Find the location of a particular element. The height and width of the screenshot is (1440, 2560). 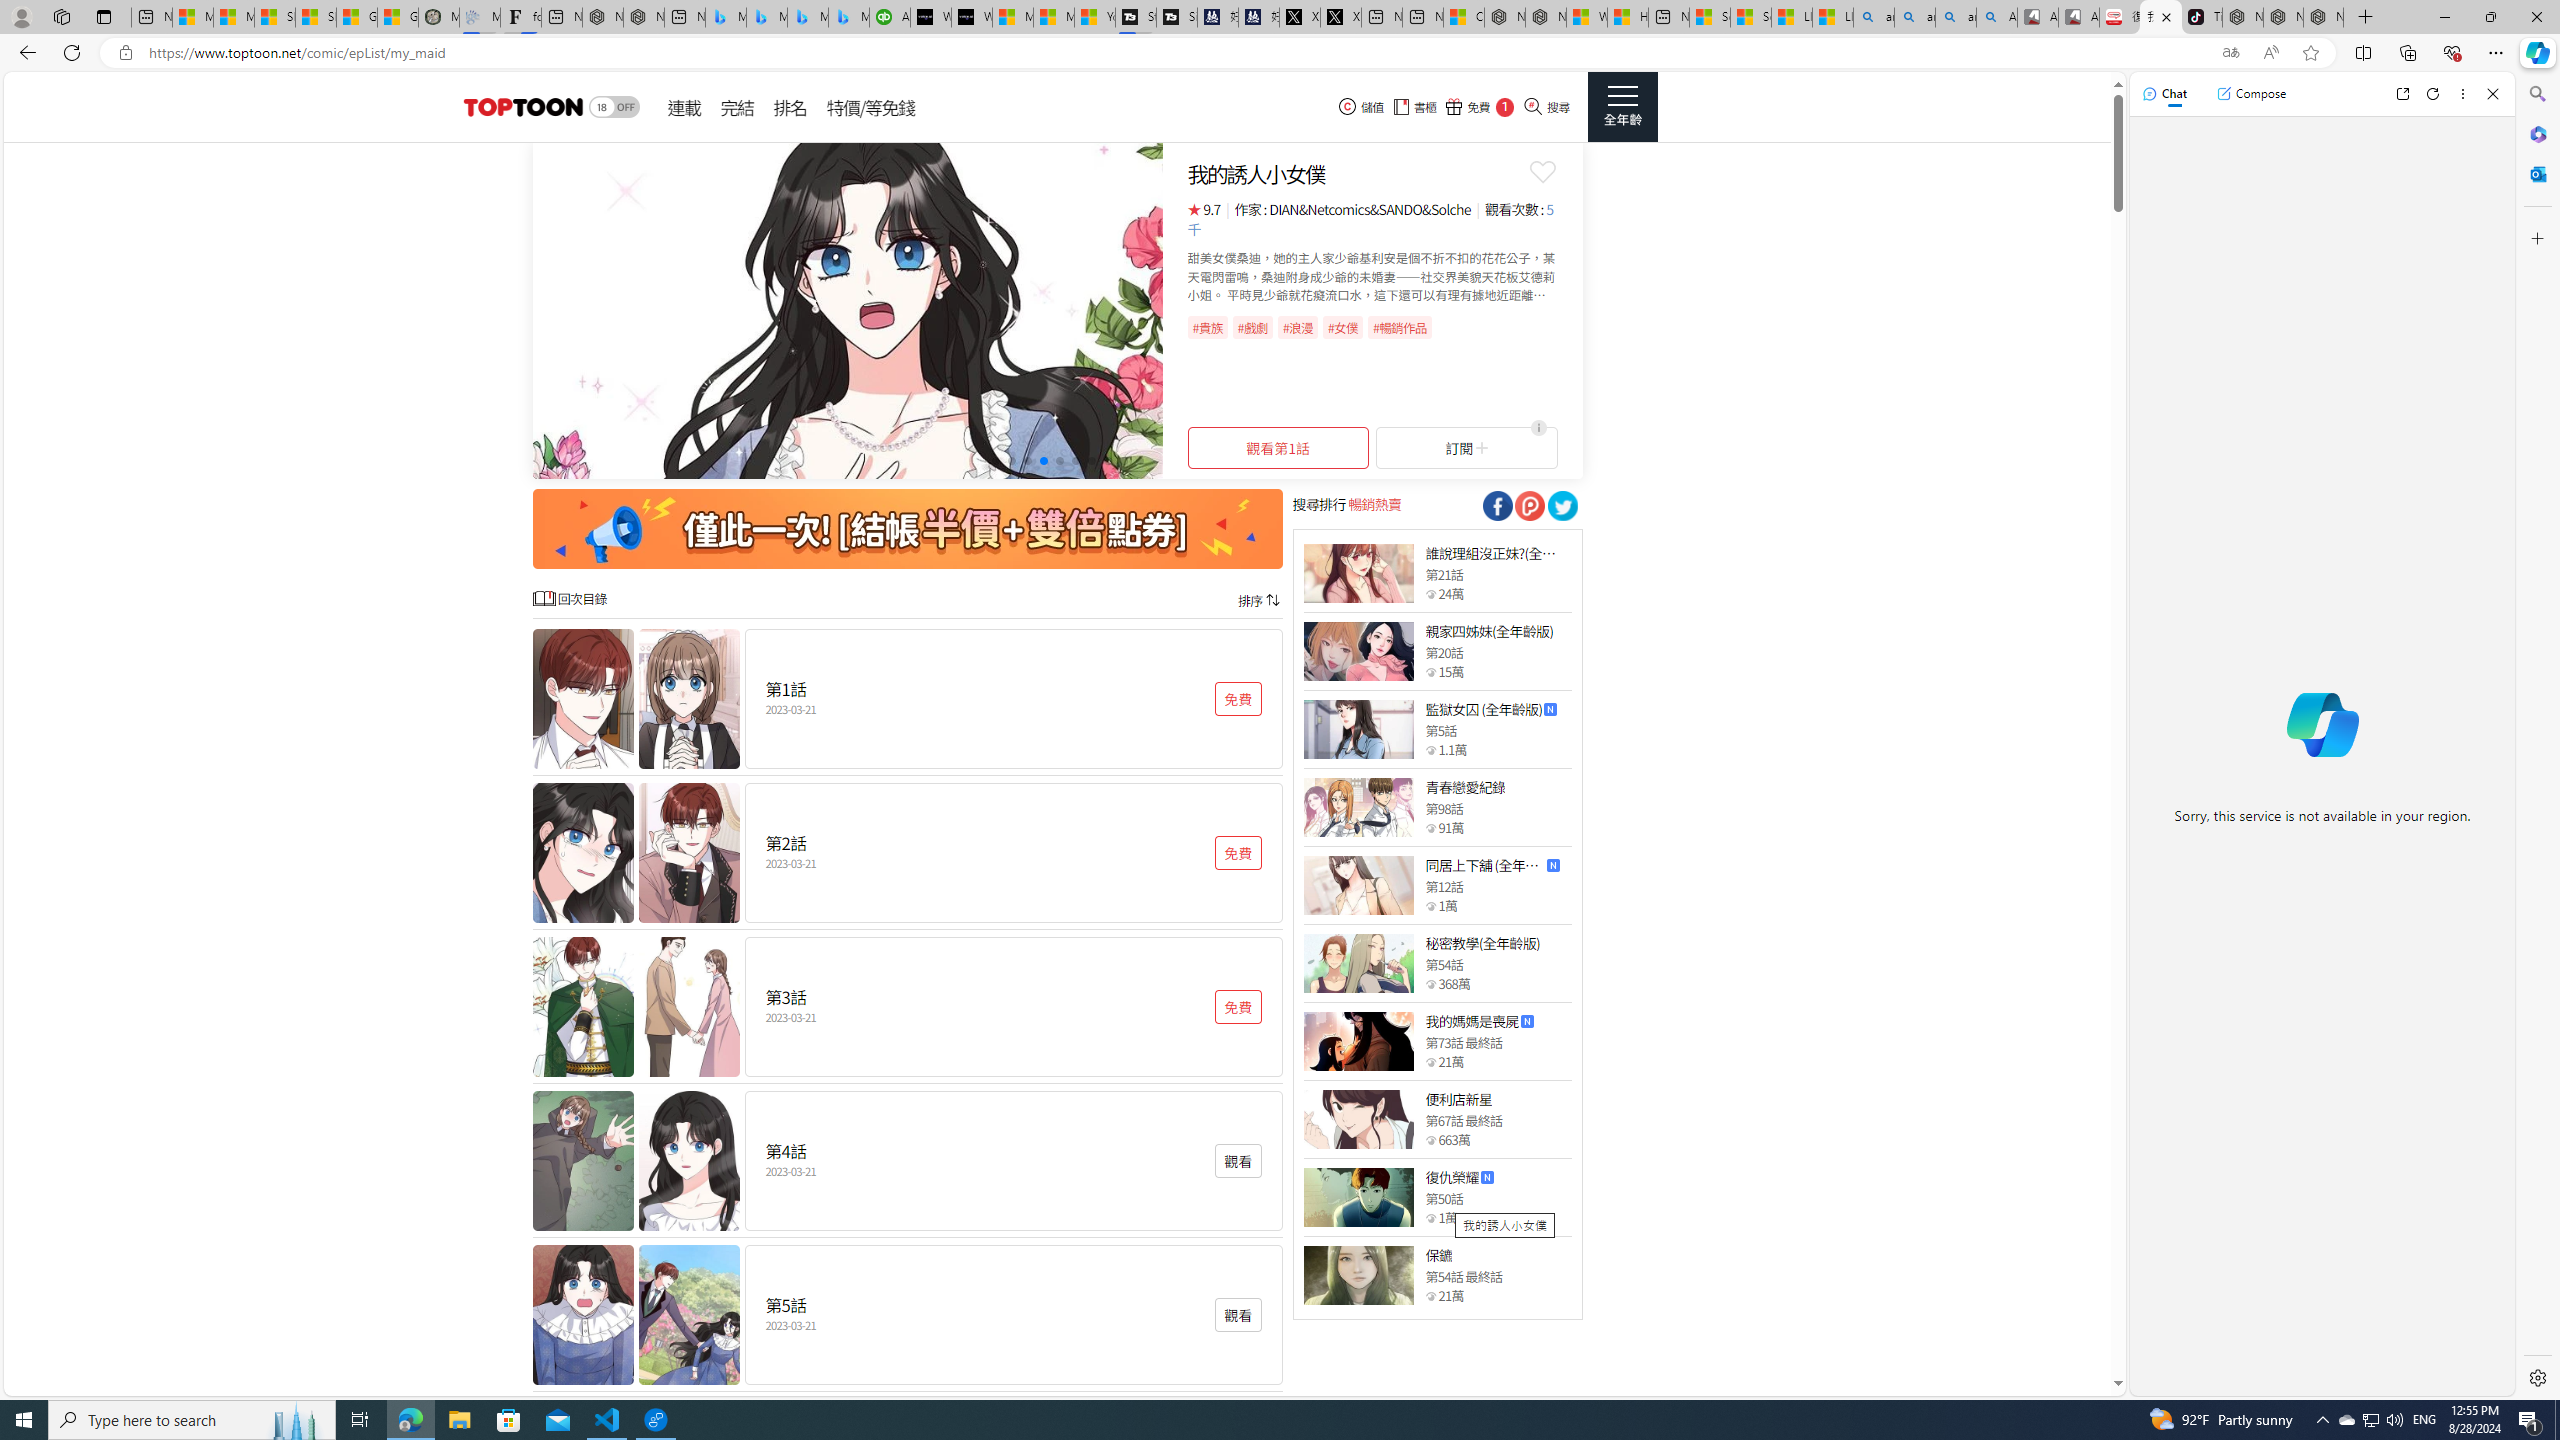

Side bar is located at coordinates (2538, 736).